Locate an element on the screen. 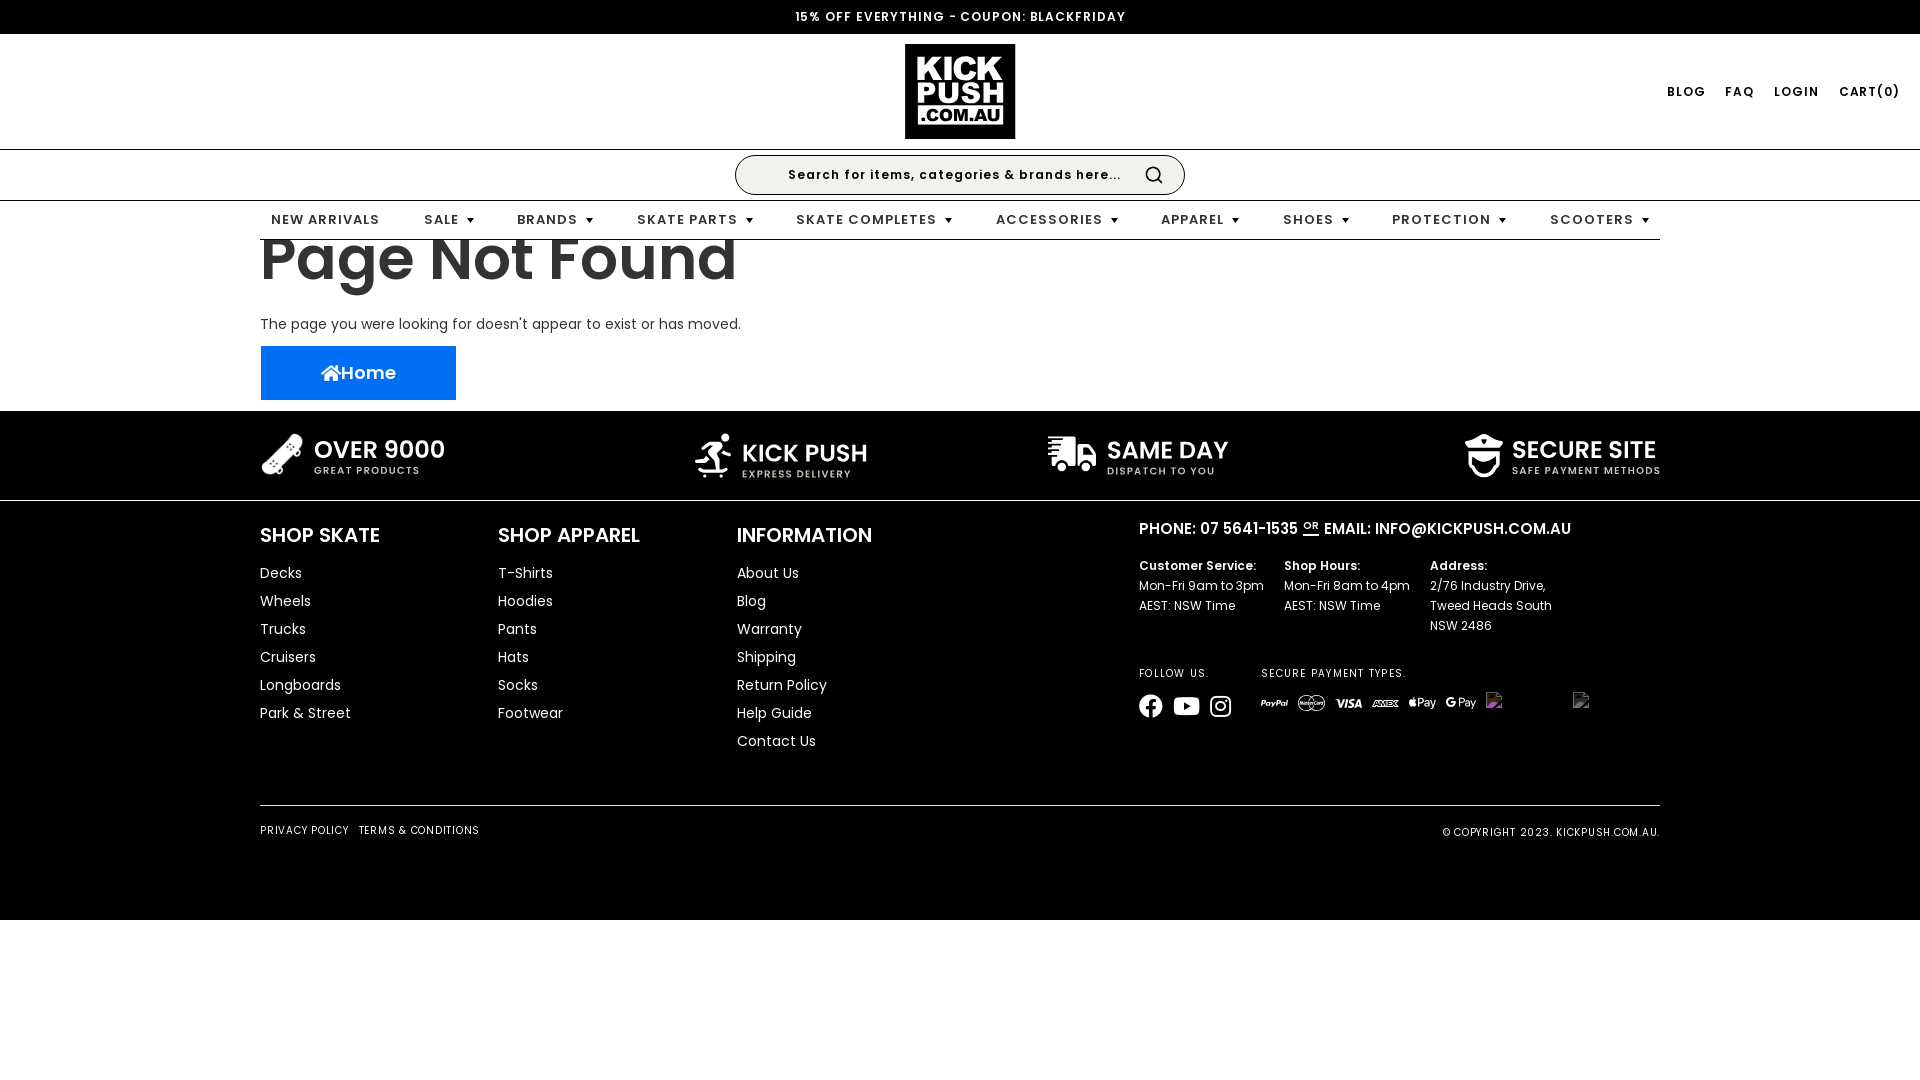 The width and height of the screenshot is (1920, 1080). LOGIN is located at coordinates (1796, 91).